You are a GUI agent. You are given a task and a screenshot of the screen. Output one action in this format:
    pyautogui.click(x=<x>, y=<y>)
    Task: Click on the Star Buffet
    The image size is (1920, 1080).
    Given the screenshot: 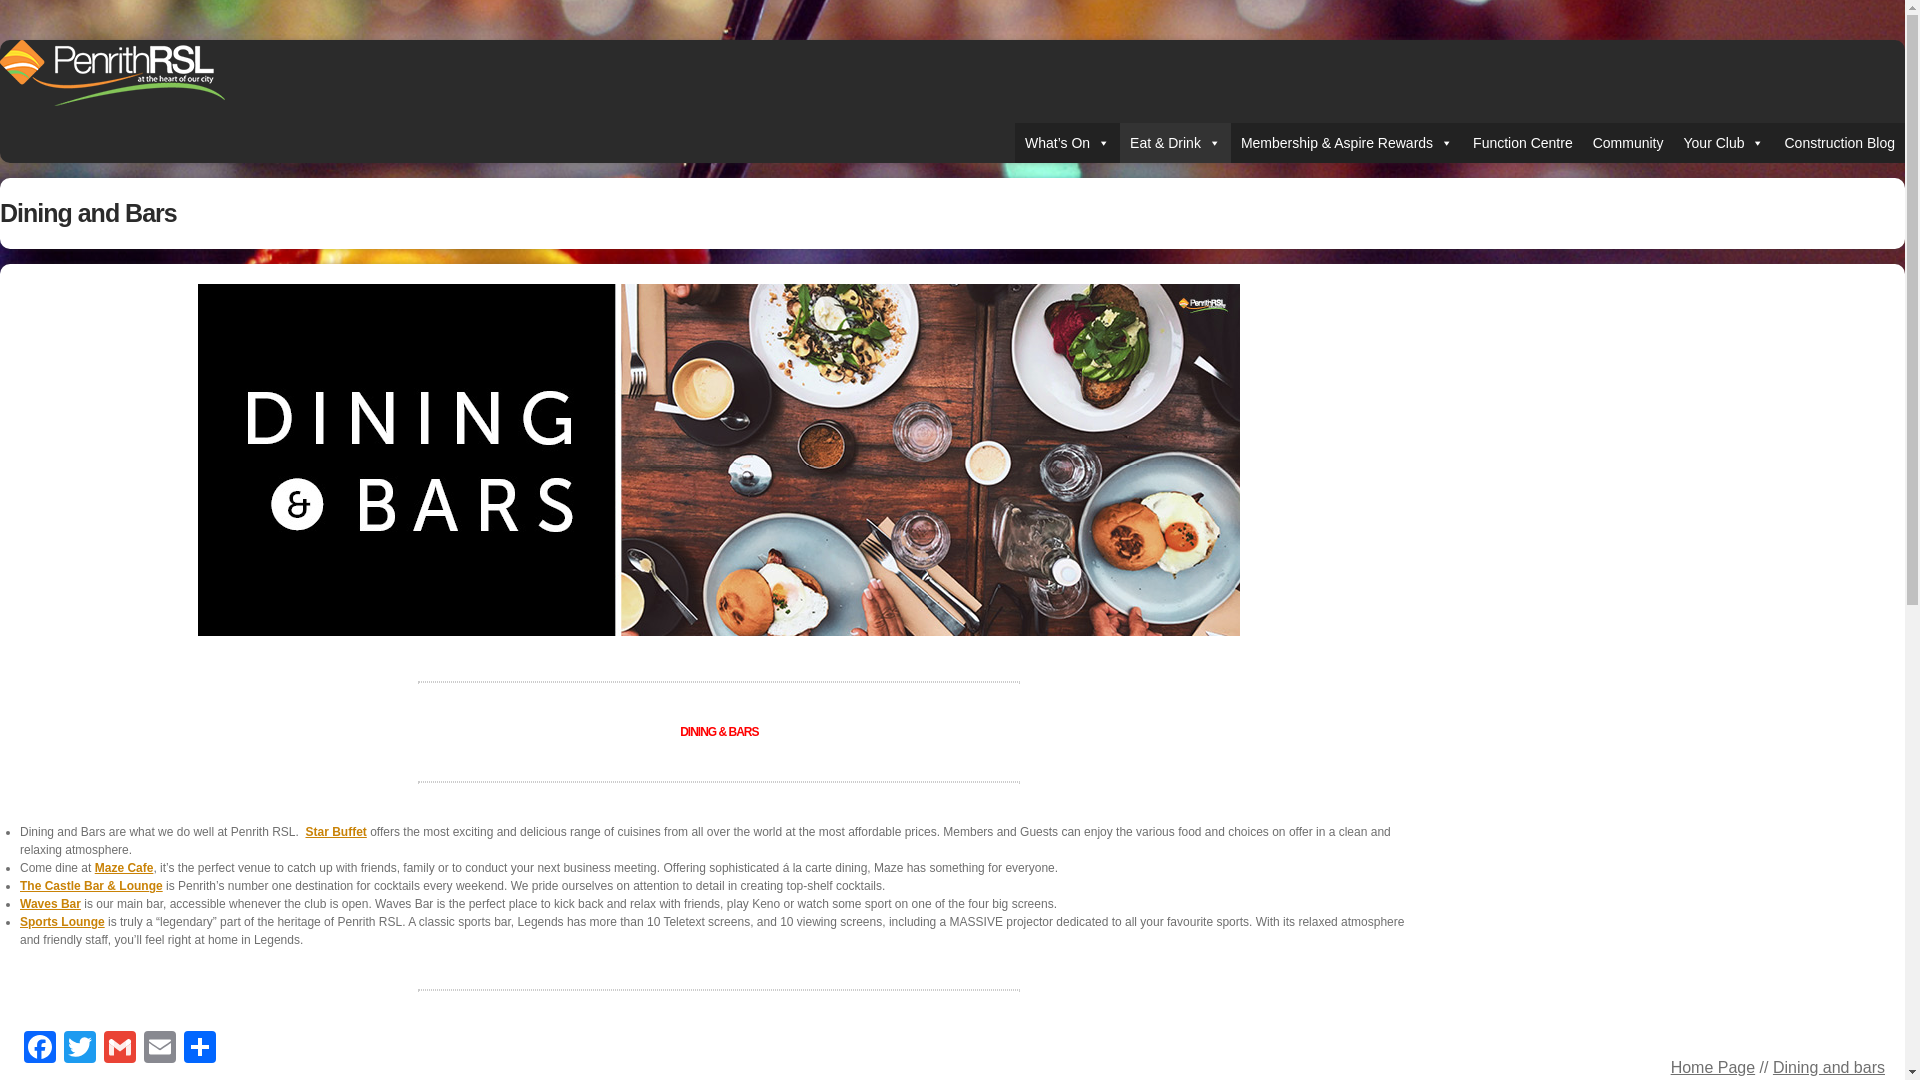 What is the action you would take?
    pyautogui.click(x=336, y=832)
    